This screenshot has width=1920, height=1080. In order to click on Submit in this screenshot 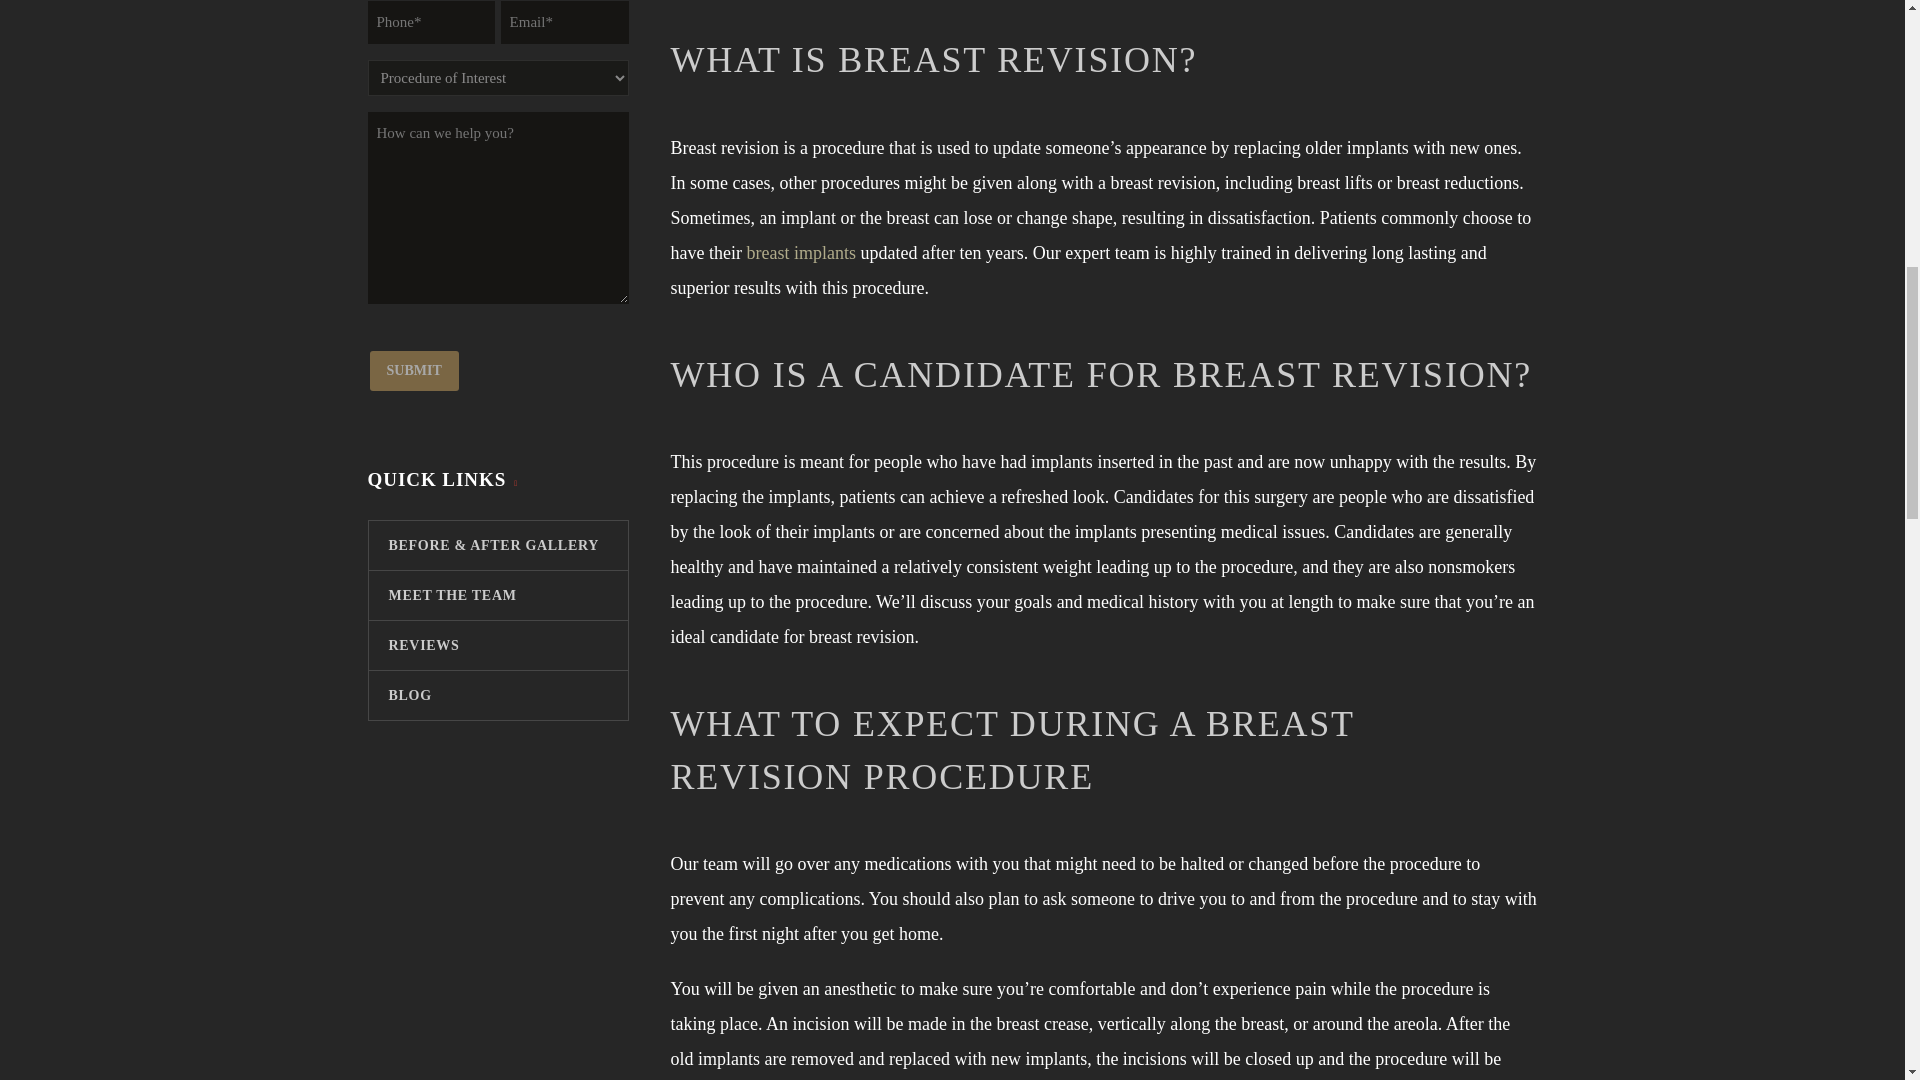, I will do `click(414, 370)`.